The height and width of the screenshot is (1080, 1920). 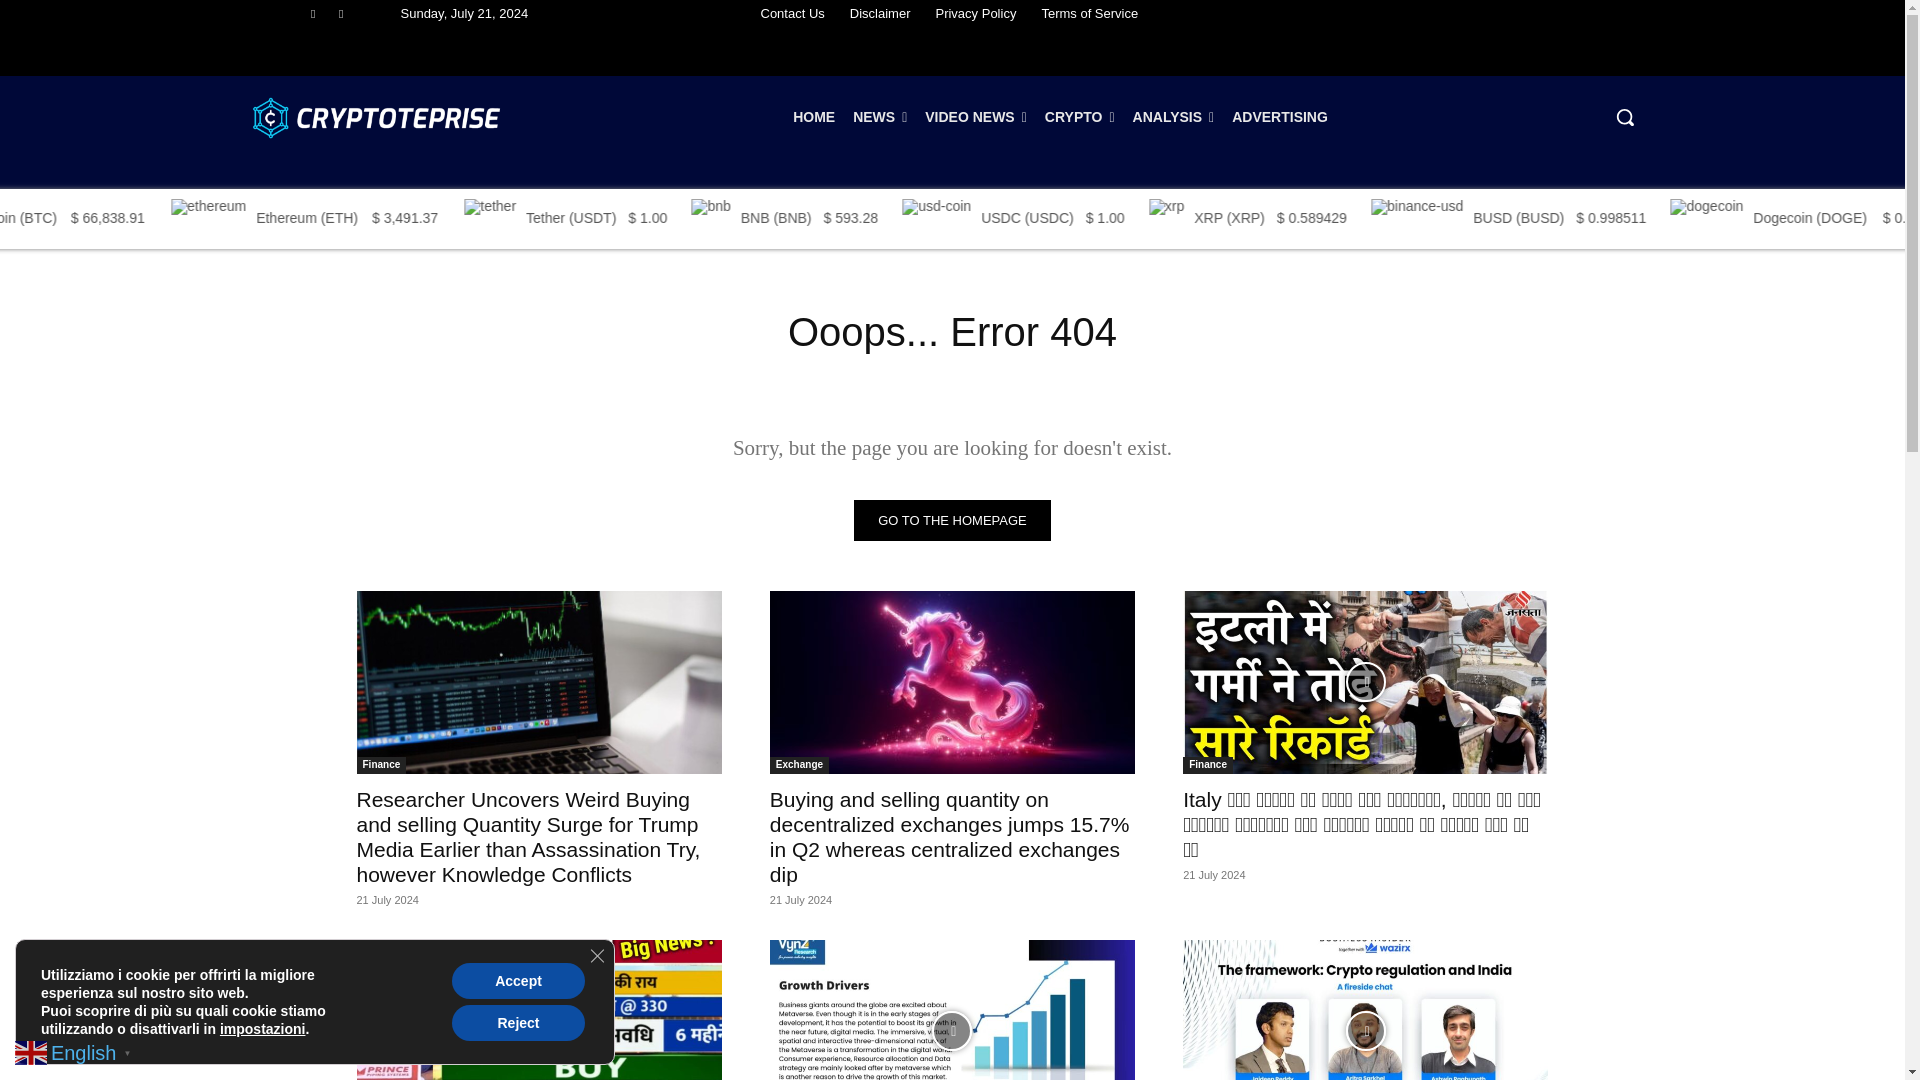 I want to click on Go to the homepage, so click(x=952, y=520).